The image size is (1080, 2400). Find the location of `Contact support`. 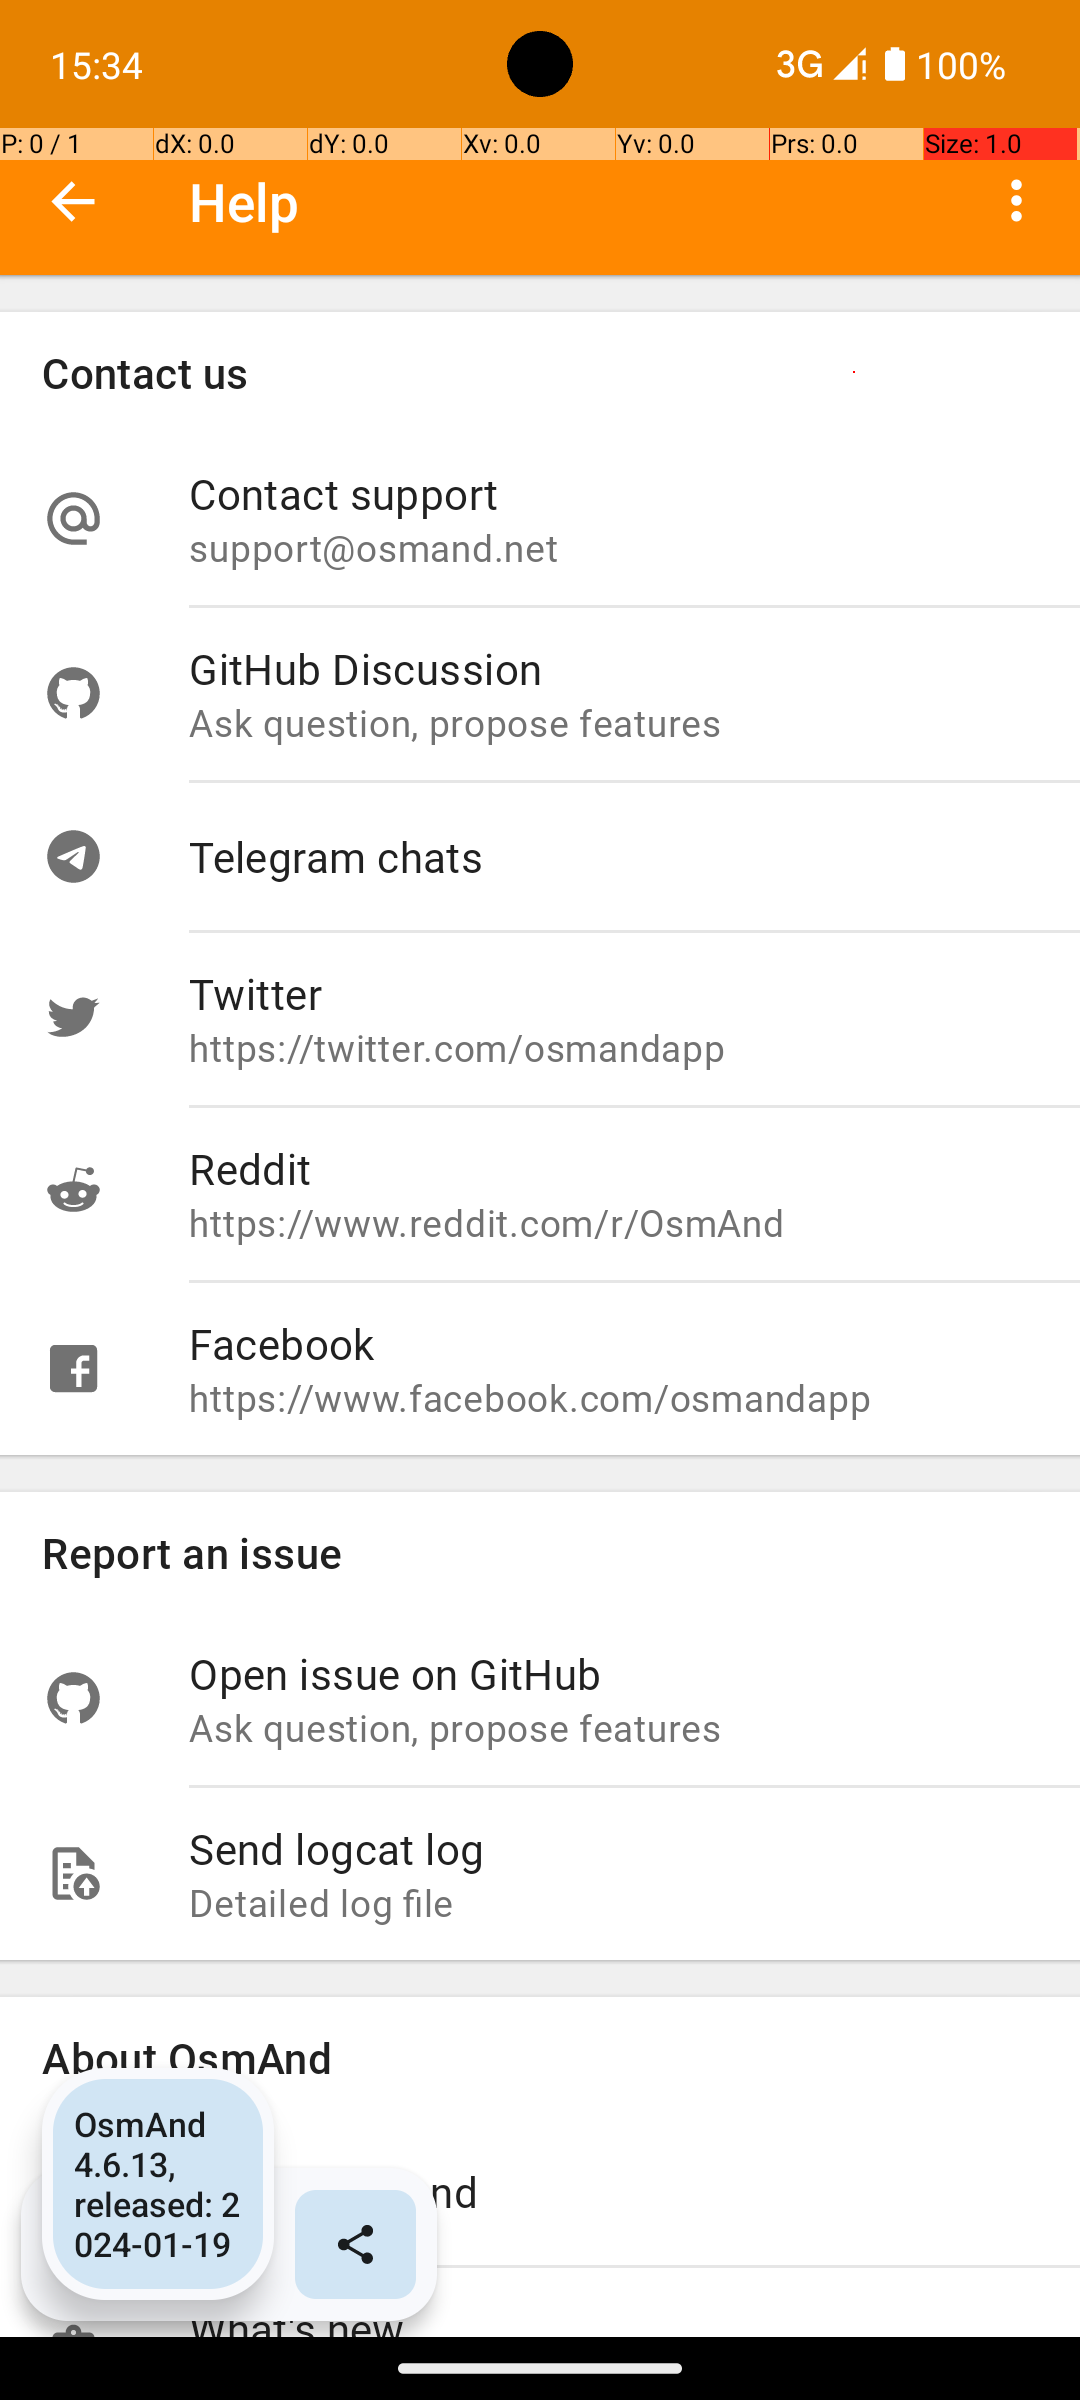

Contact support is located at coordinates (614, 494).